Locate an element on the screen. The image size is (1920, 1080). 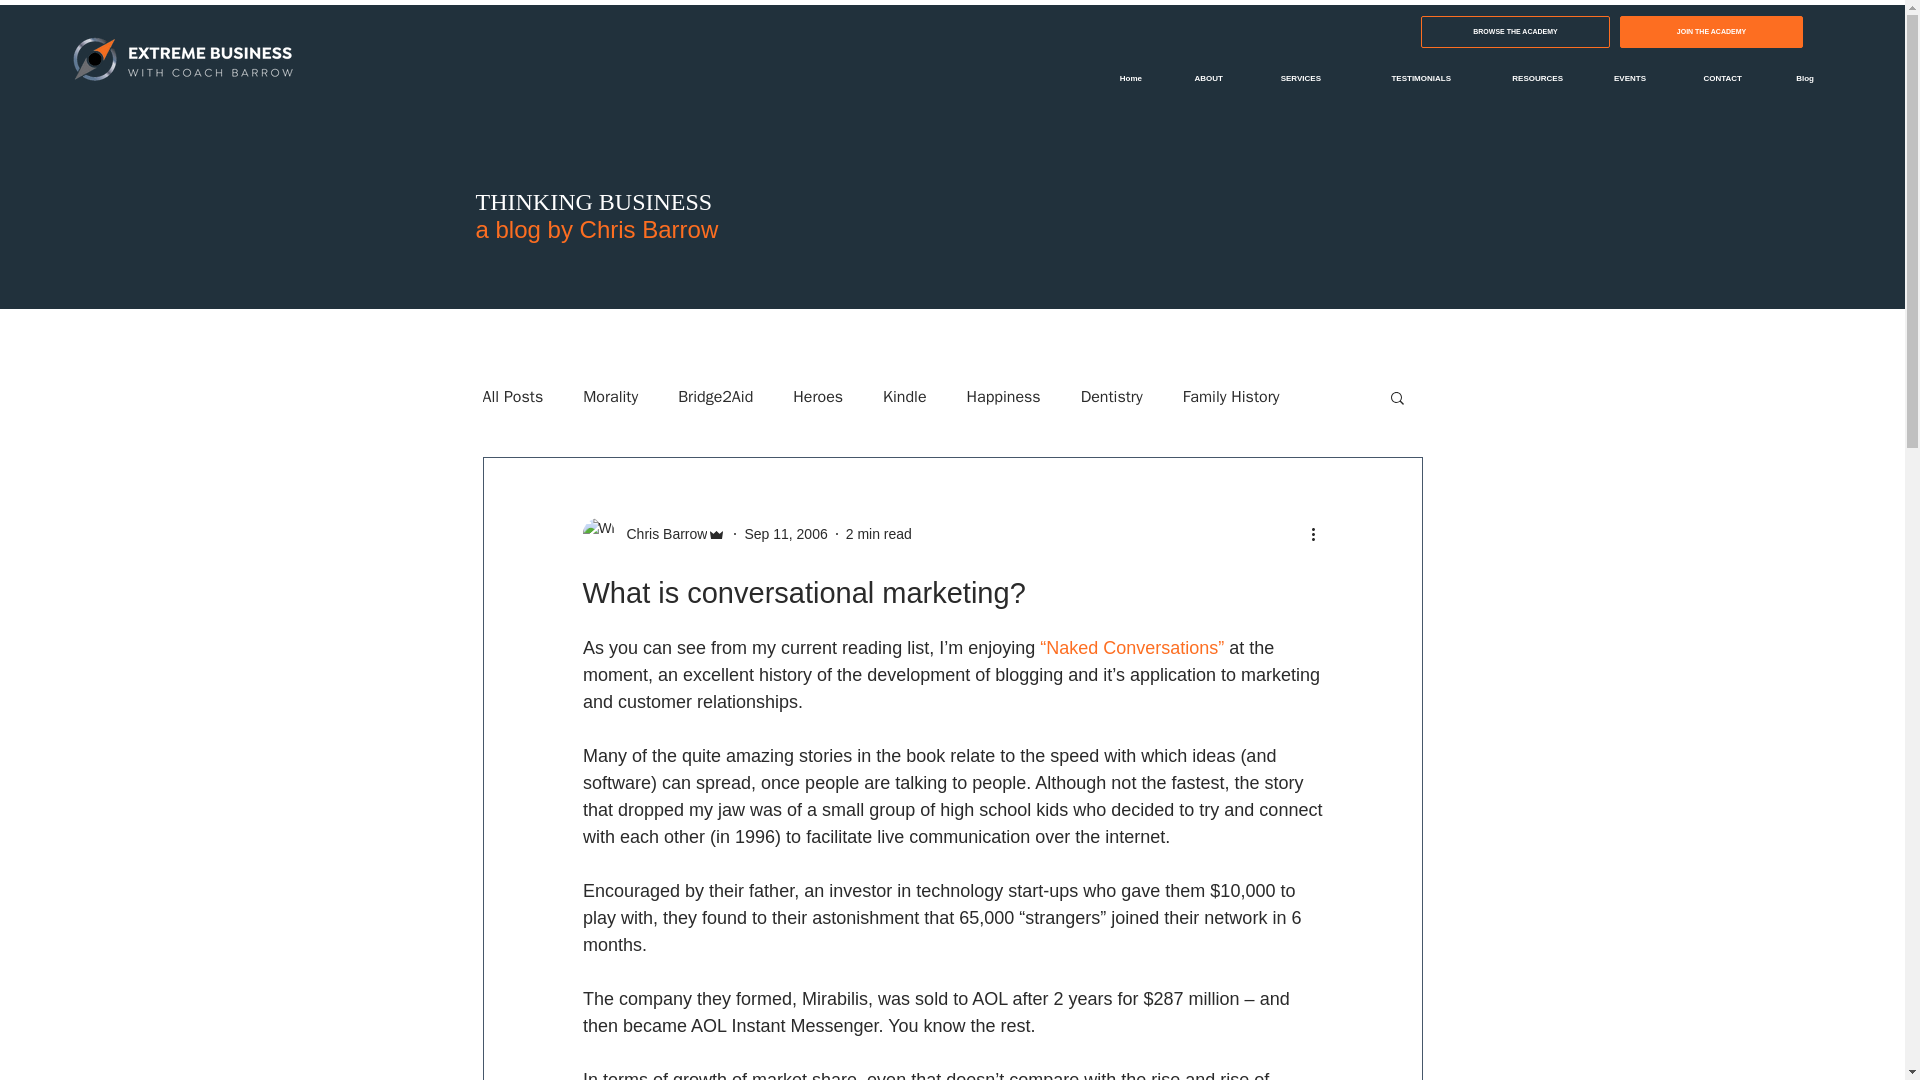
TESTIMONIALS is located at coordinates (1401, 78).